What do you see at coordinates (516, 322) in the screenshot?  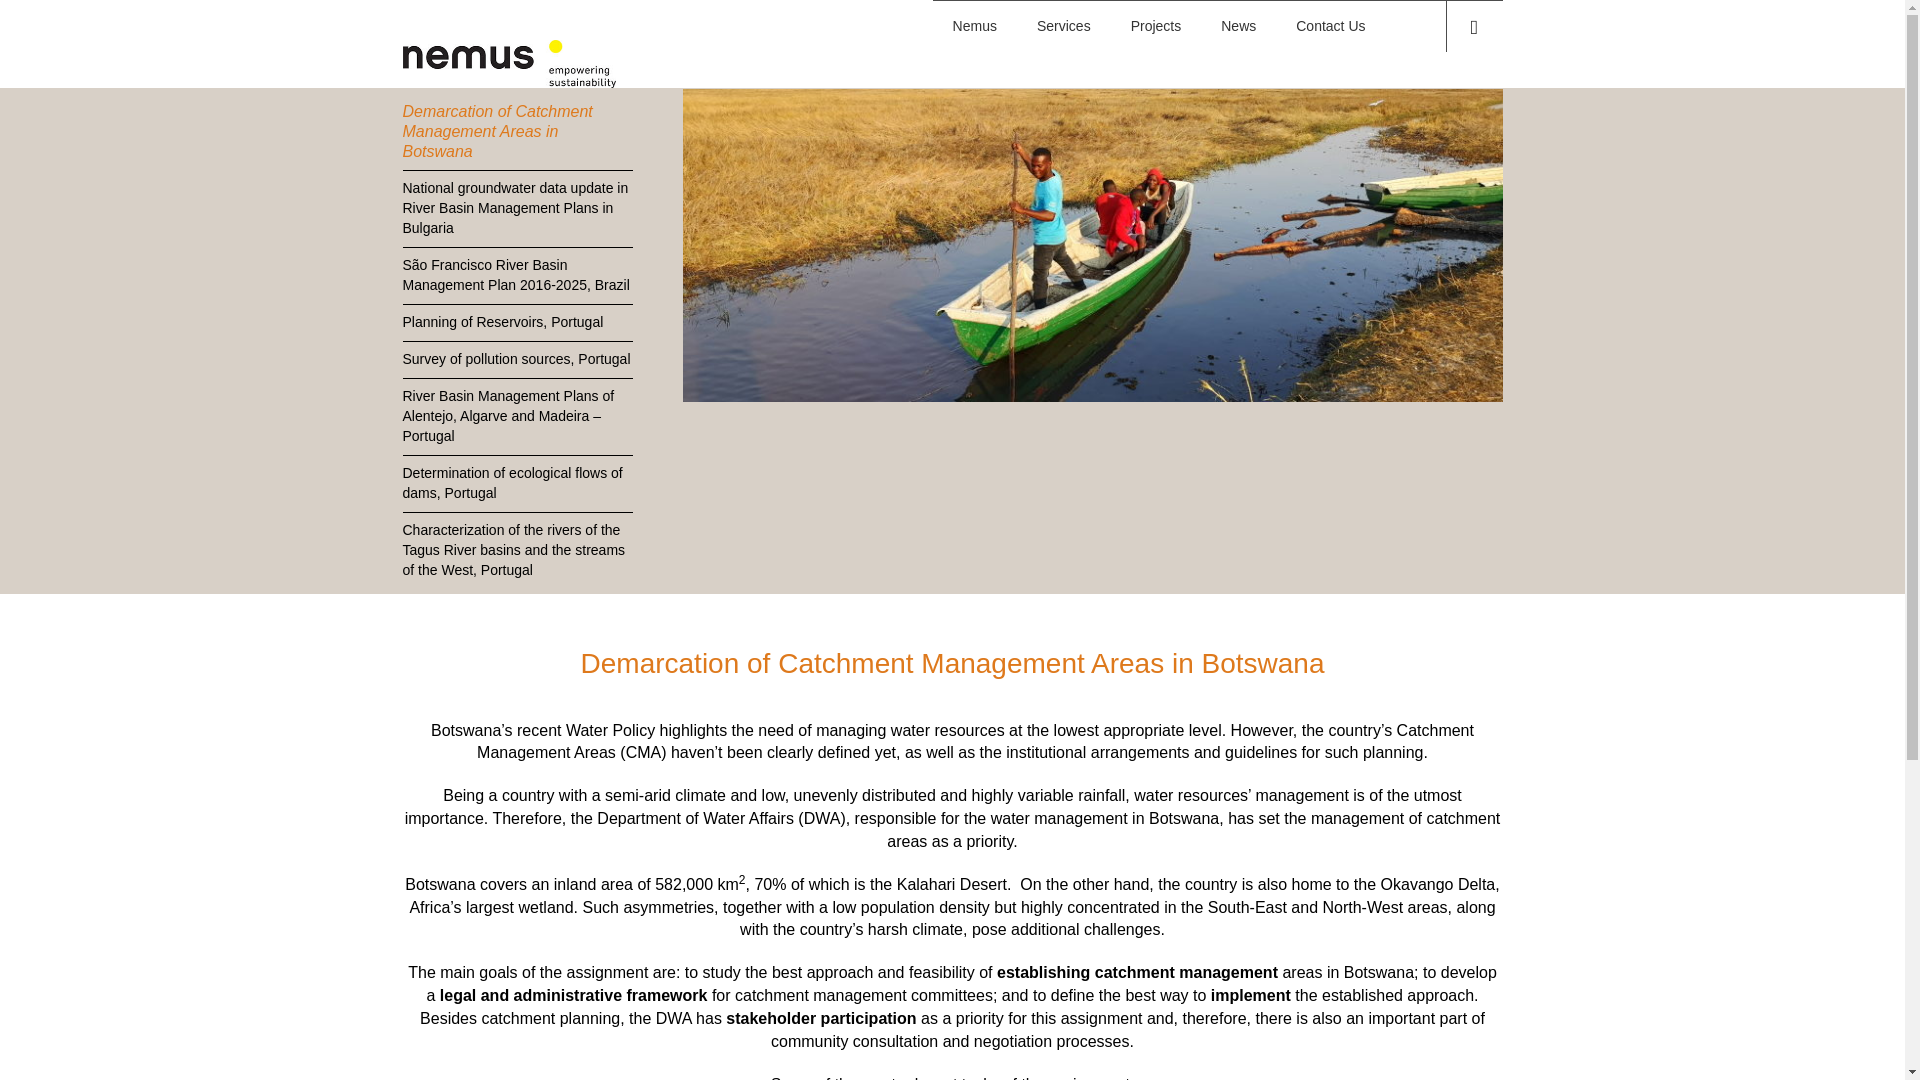 I see `Planning of Reservoirs, Portugal` at bounding box center [516, 322].